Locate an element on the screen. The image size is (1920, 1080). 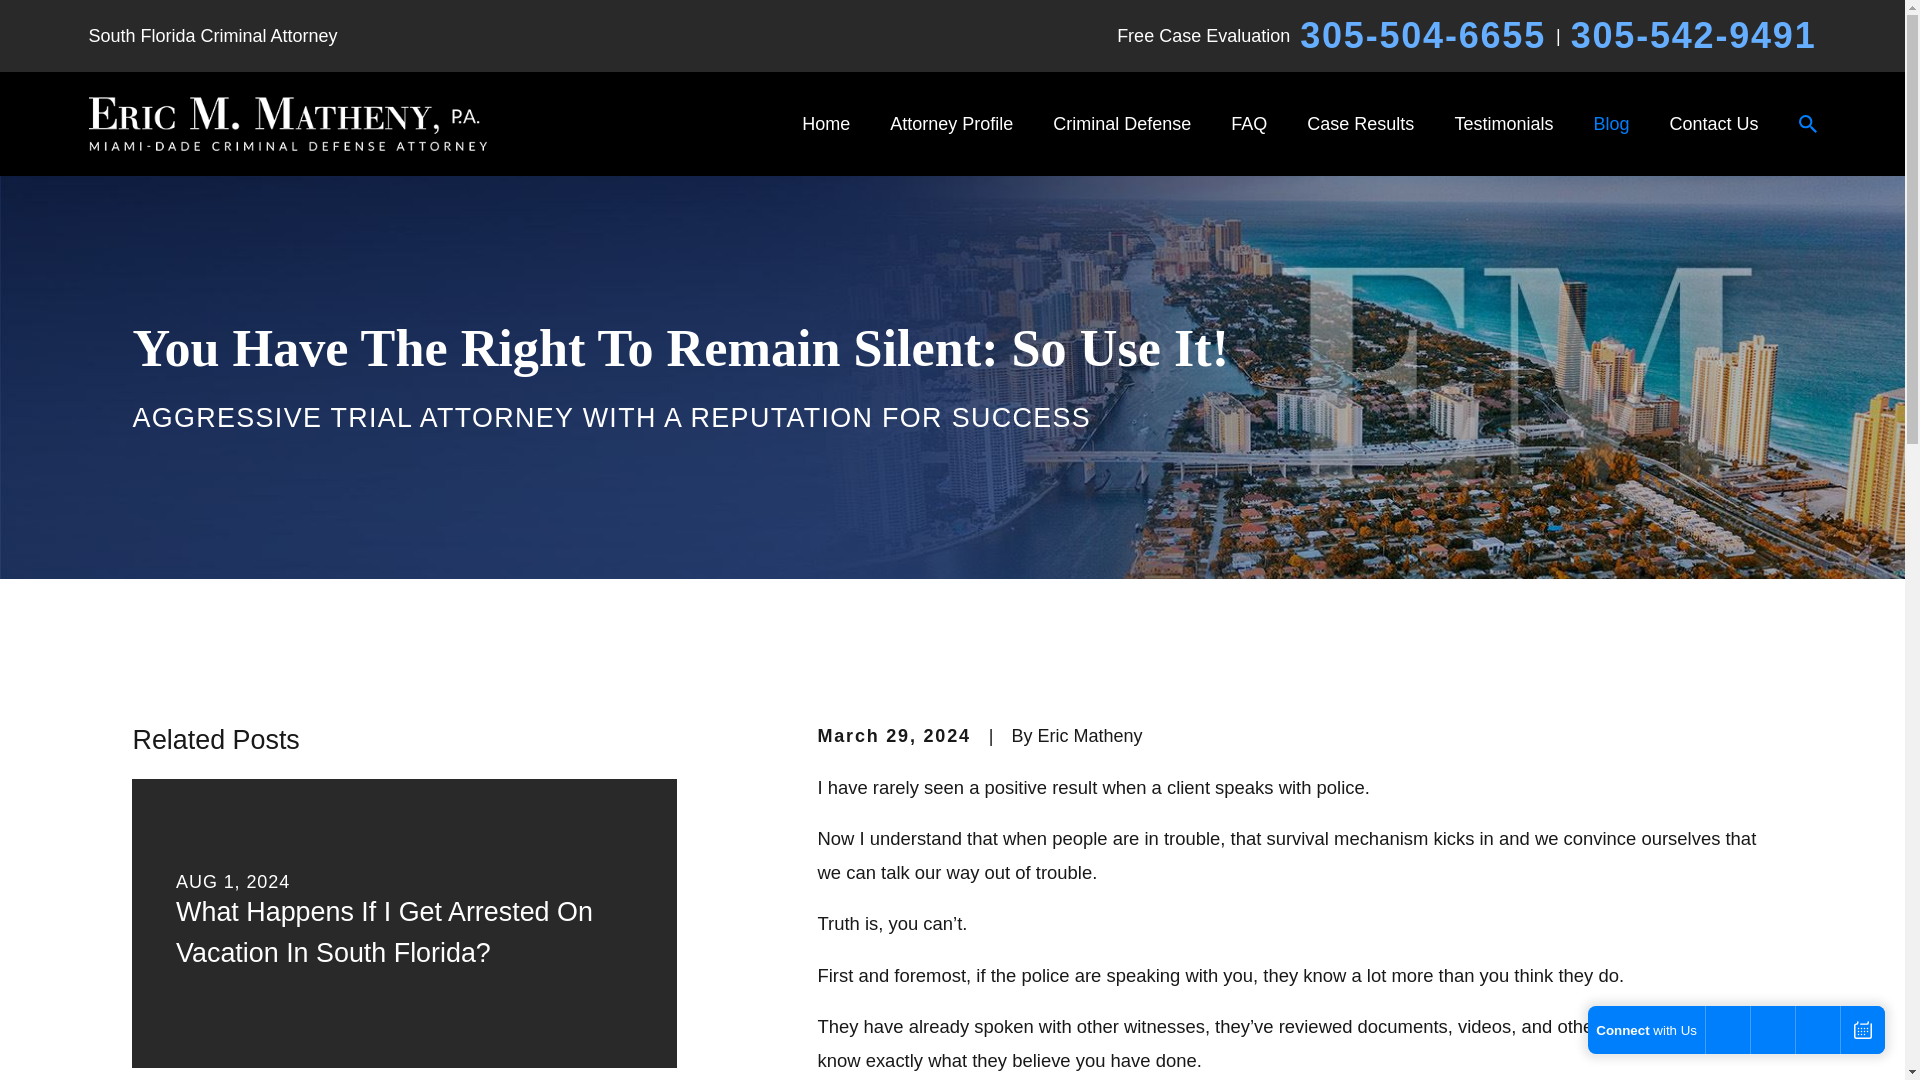
Attorney Profile is located at coordinates (952, 123).